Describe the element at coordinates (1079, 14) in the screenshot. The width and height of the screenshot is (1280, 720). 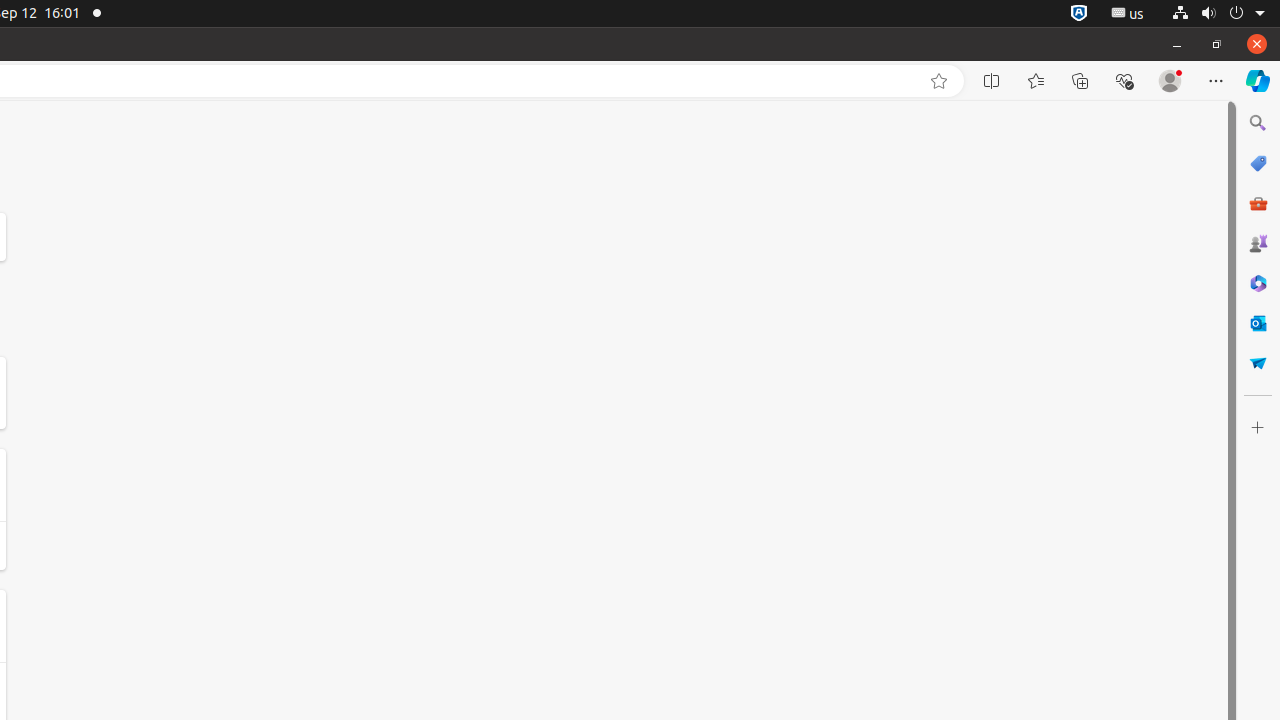
I see `:1.72/StatusNotifierItem` at that location.